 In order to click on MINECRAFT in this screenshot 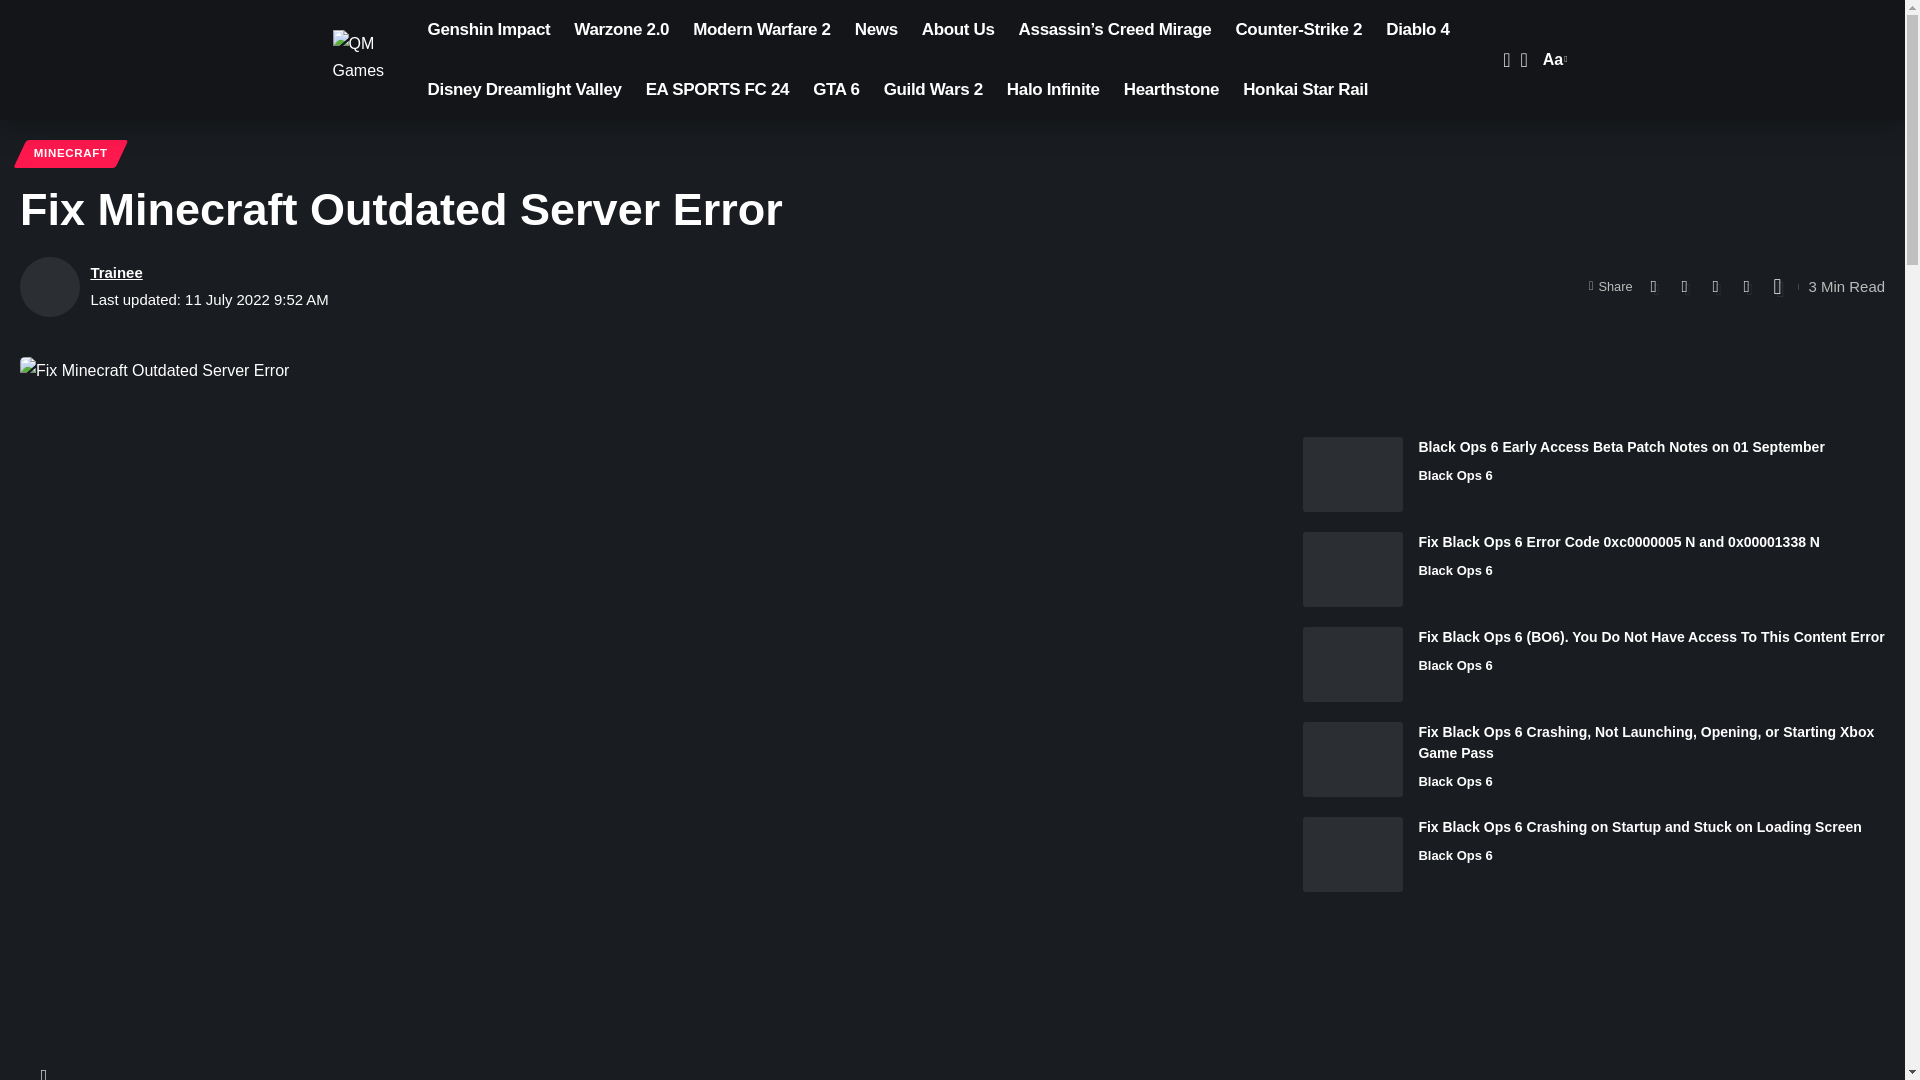, I will do `click(836, 90)`.